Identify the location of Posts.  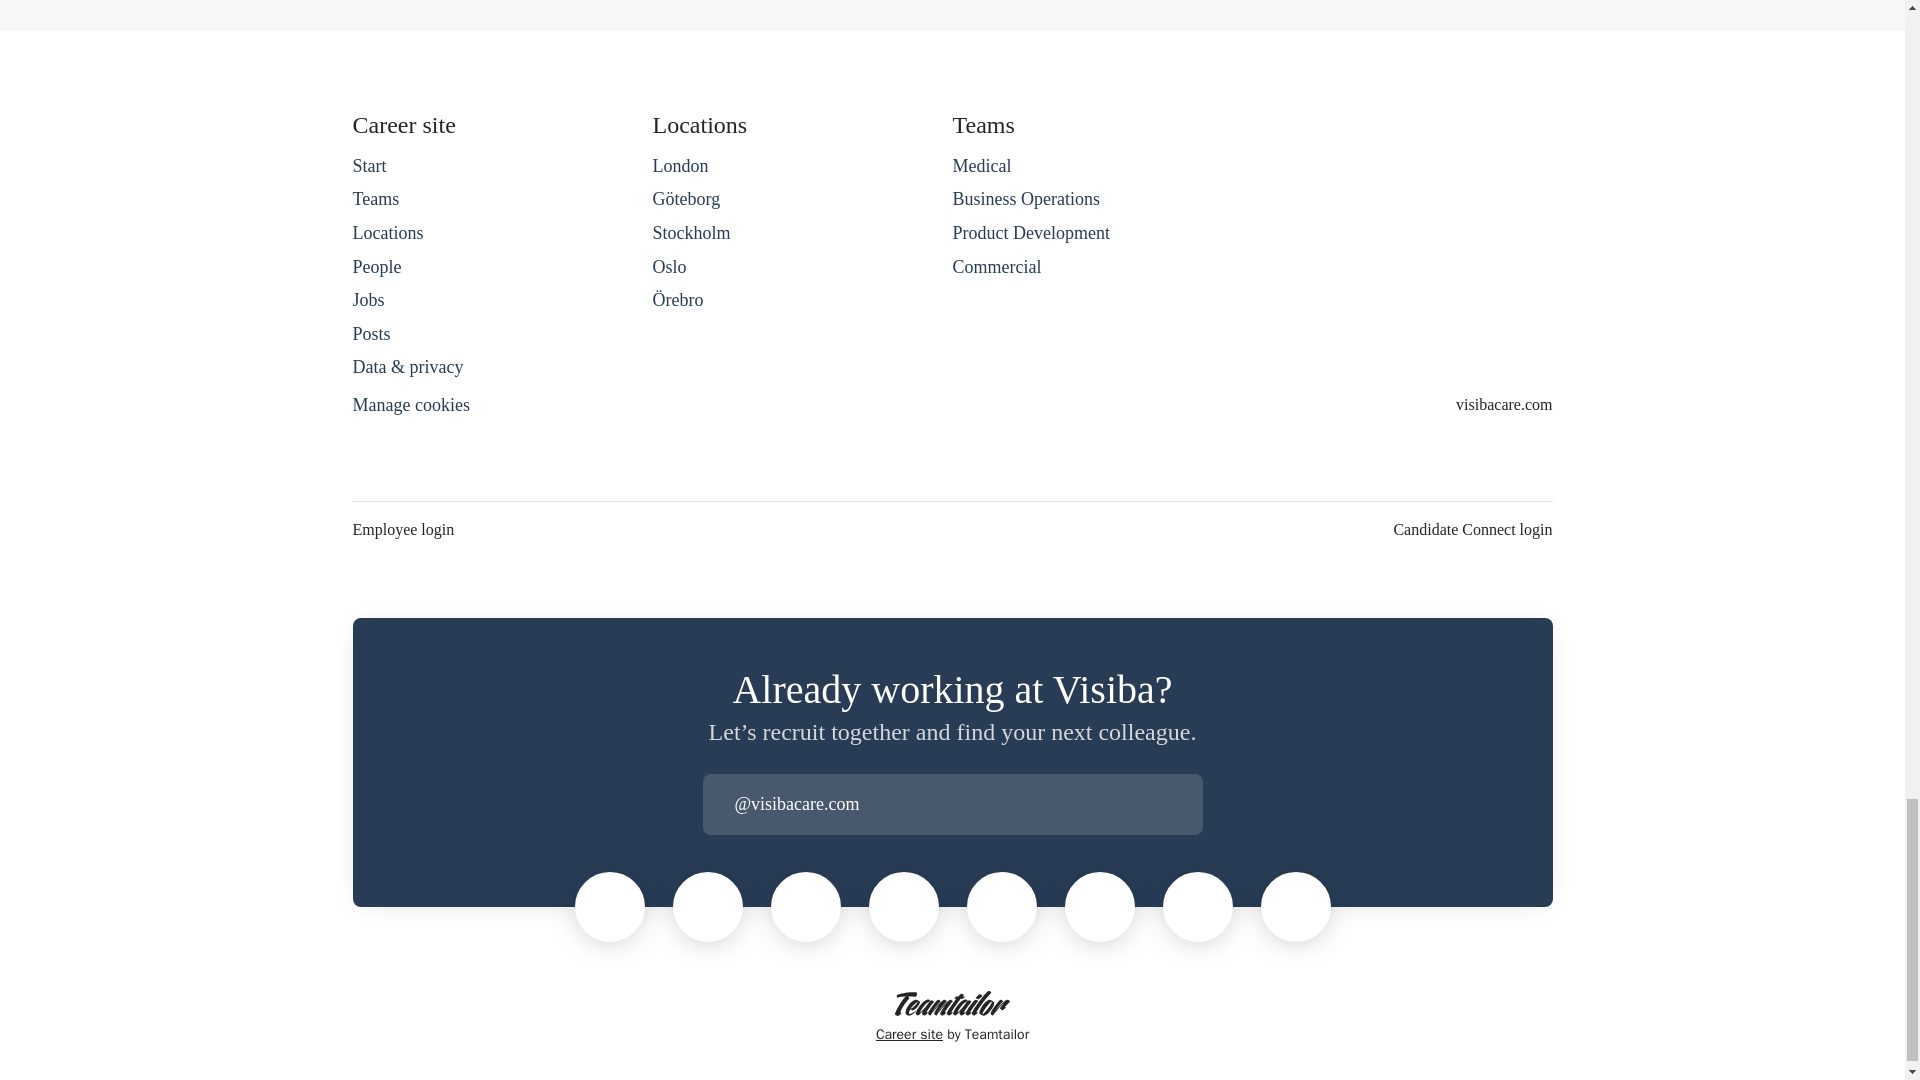
(370, 333).